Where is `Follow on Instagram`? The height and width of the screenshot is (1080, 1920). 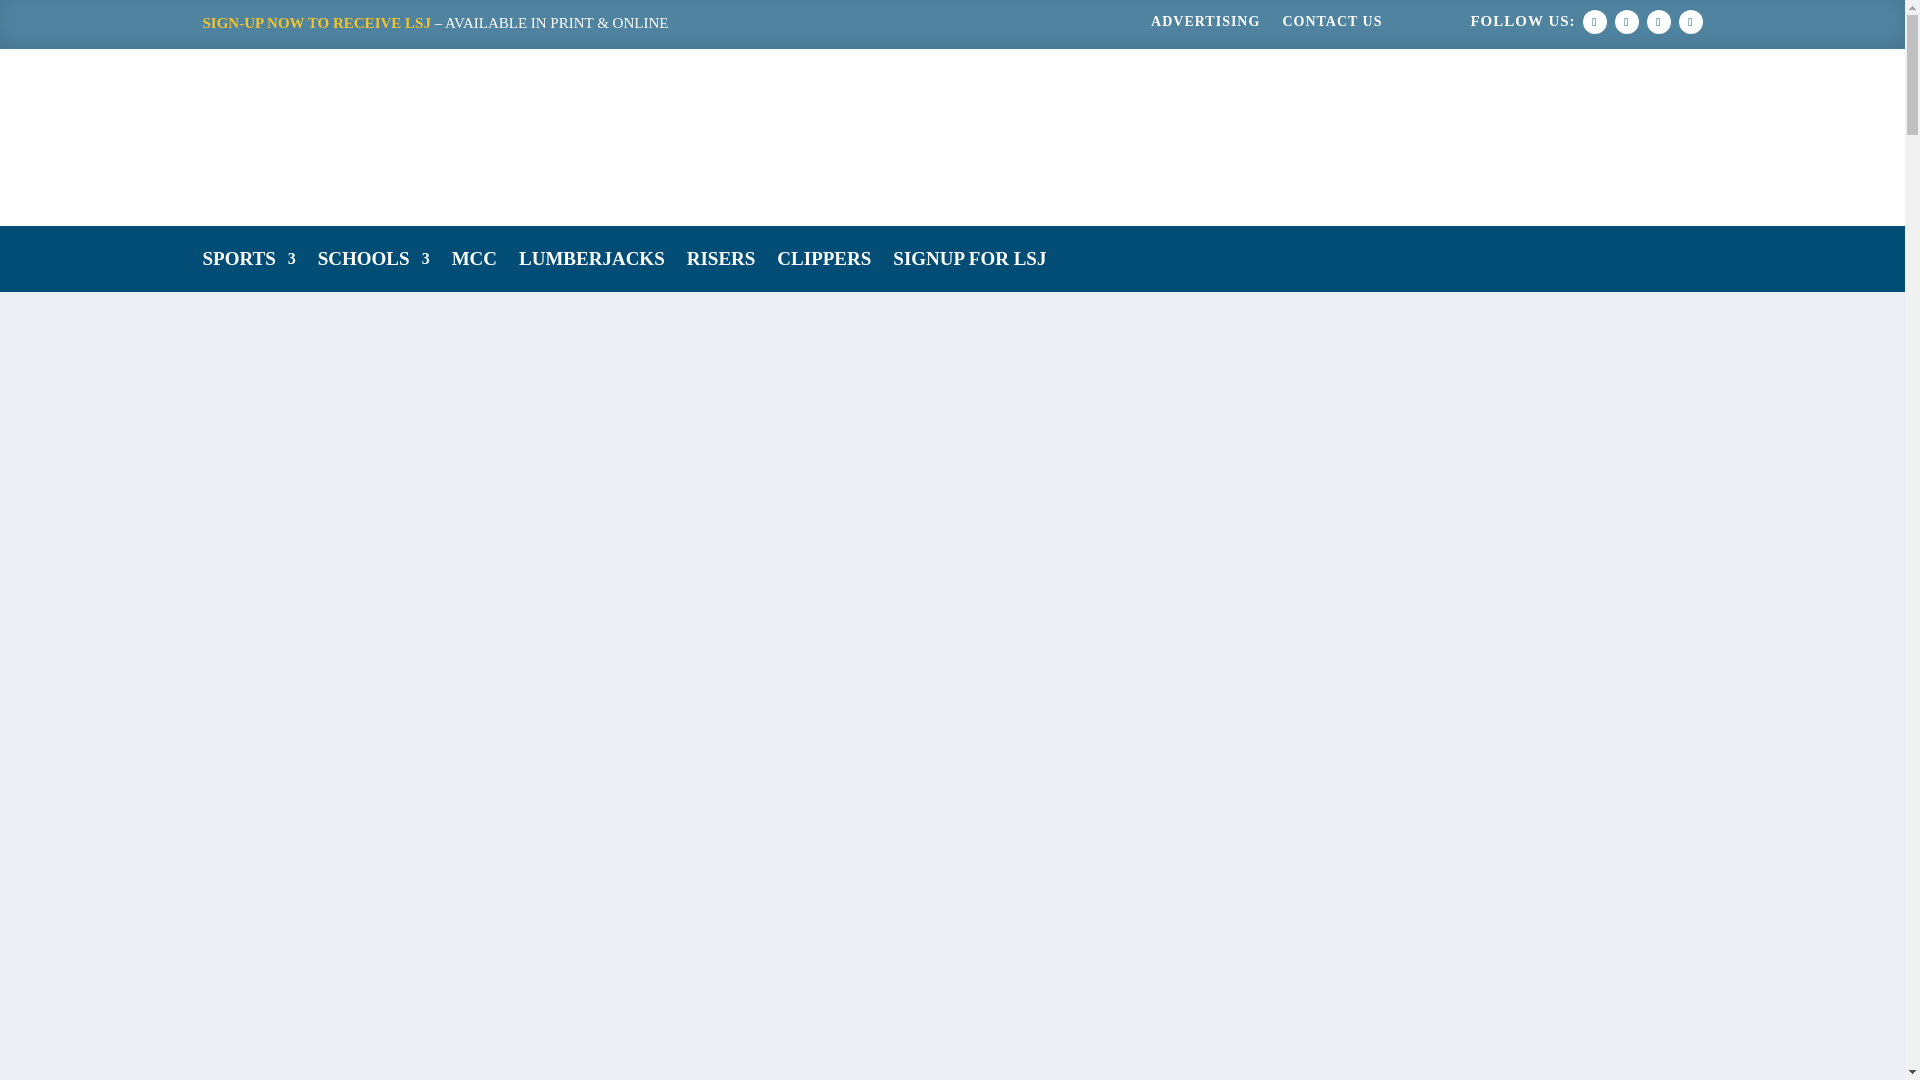
Follow on Instagram is located at coordinates (1658, 21).